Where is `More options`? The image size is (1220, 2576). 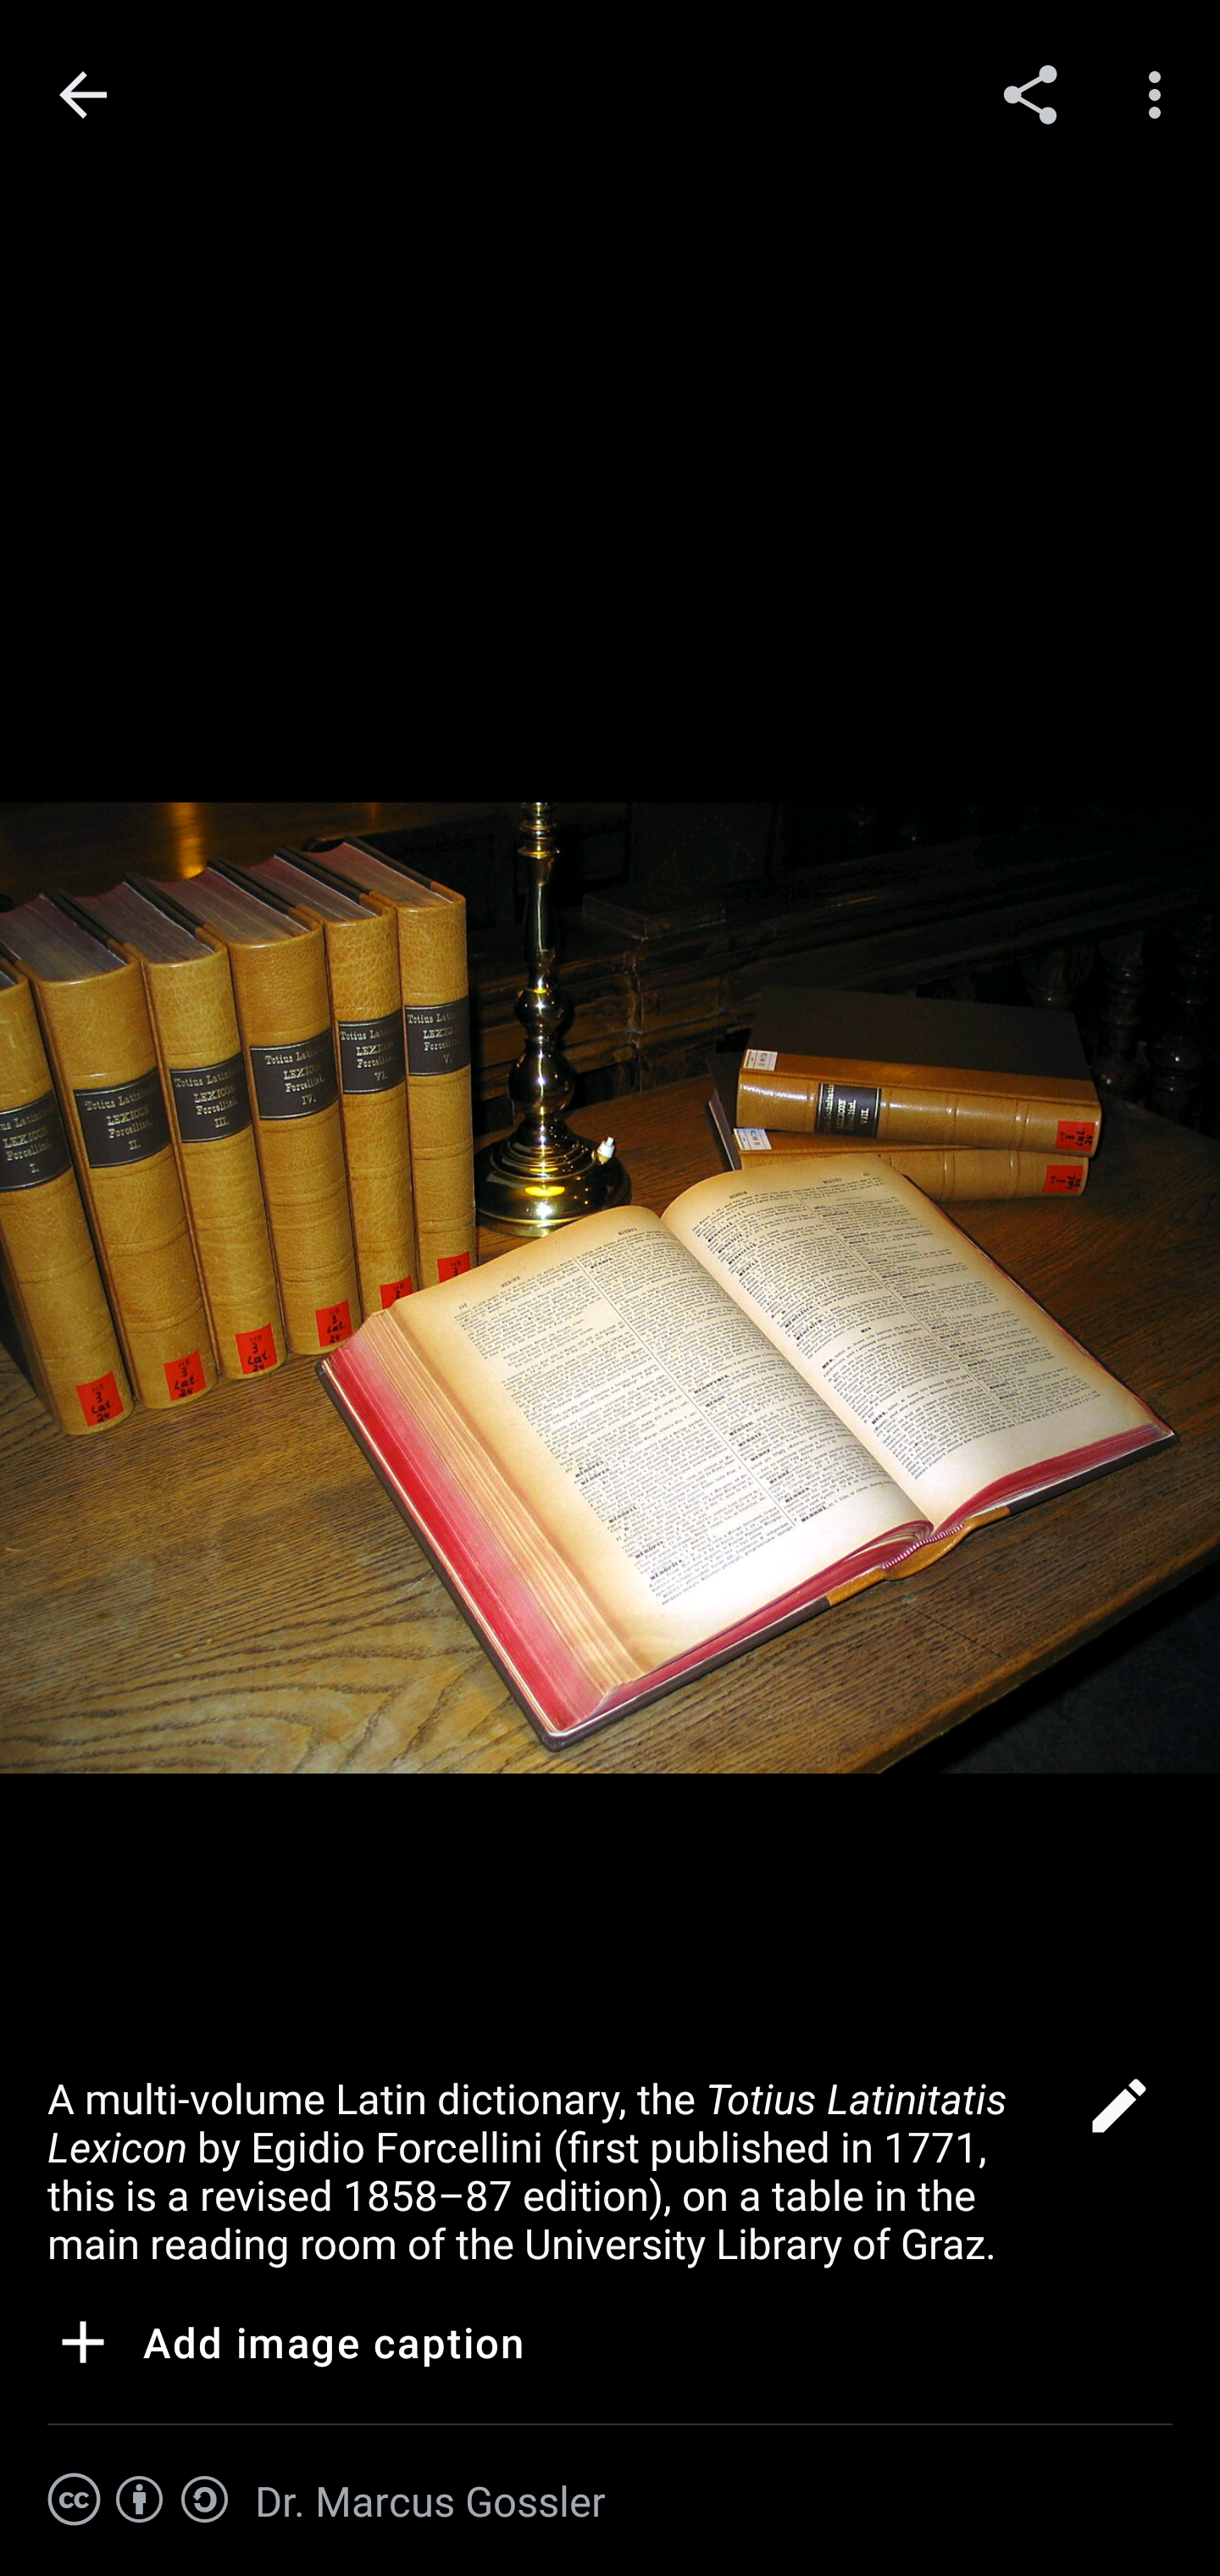 More options is located at coordinates (1161, 93).